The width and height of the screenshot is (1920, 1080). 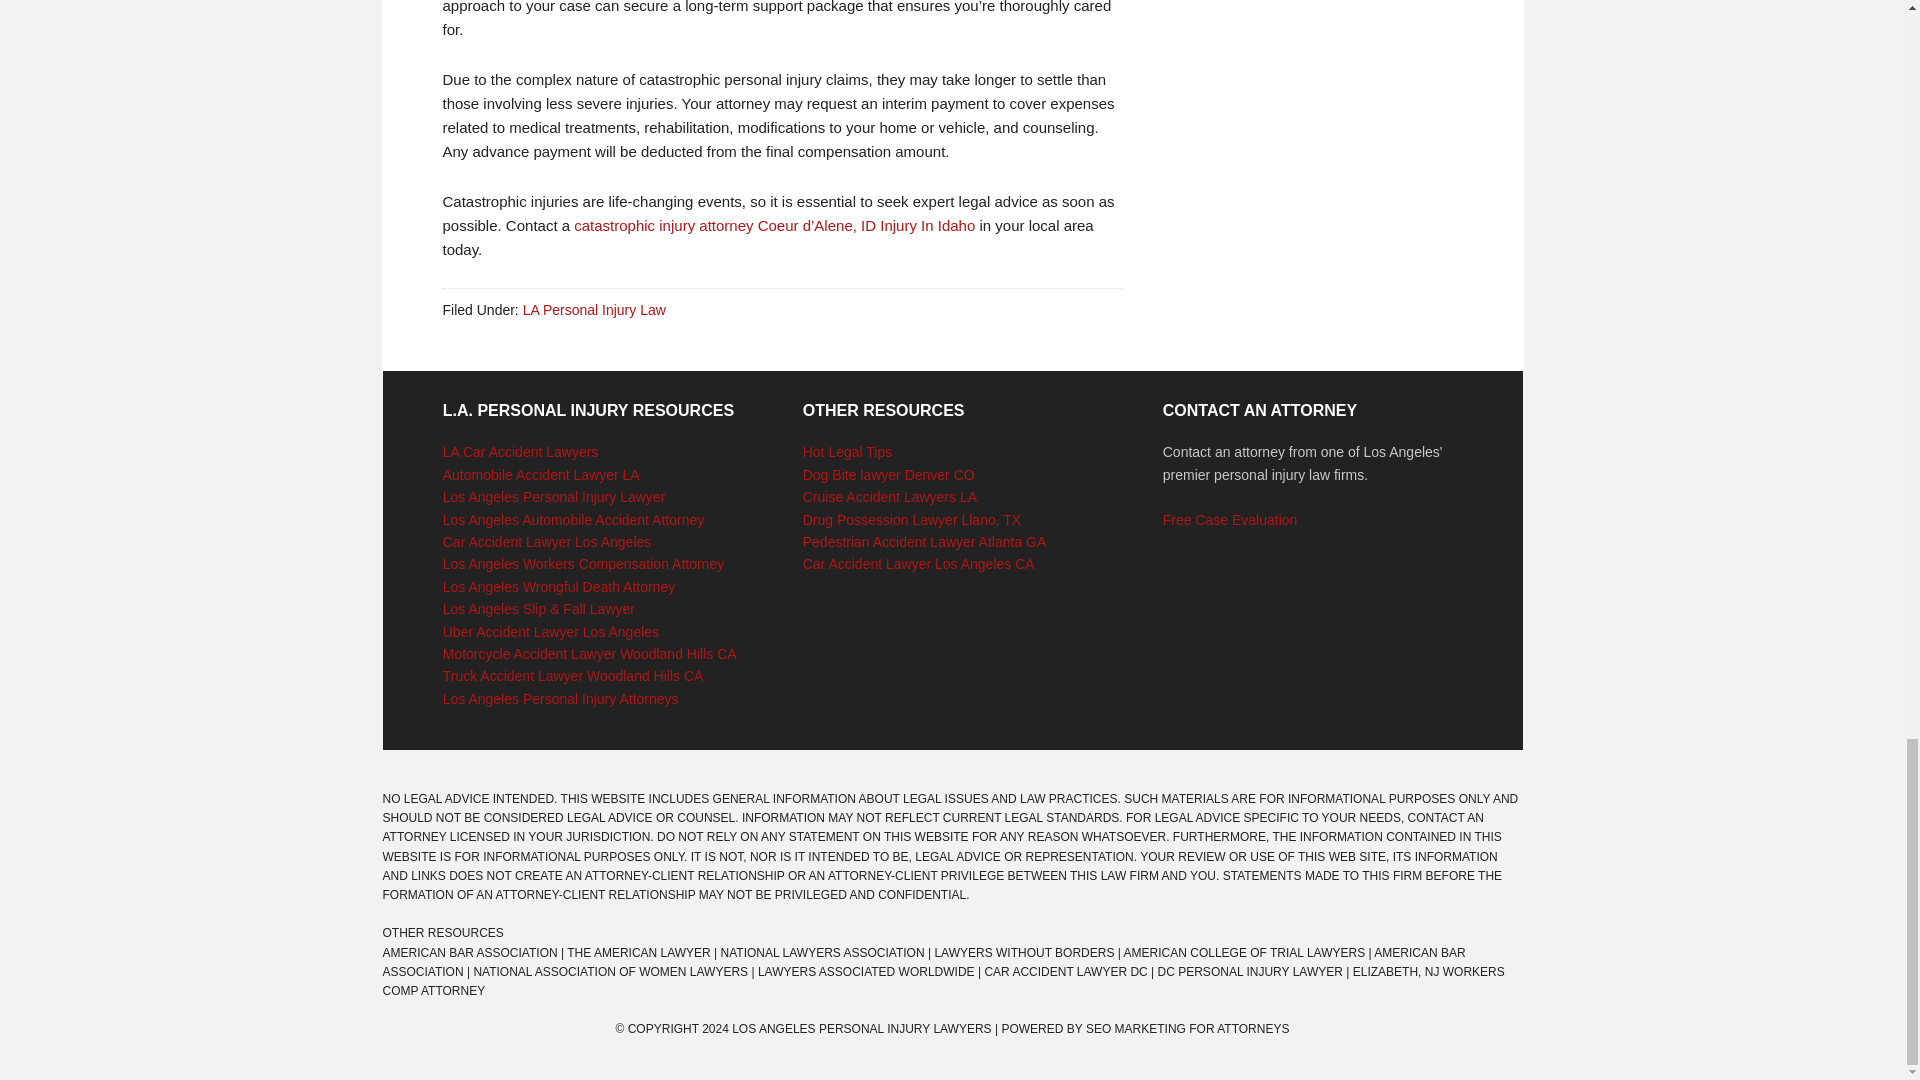 What do you see at coordinates (590, 654) in the screenshot?
I see `Motorcycle Accident Lawyer Woodland Hills CA` at bounding box center [590, 654].